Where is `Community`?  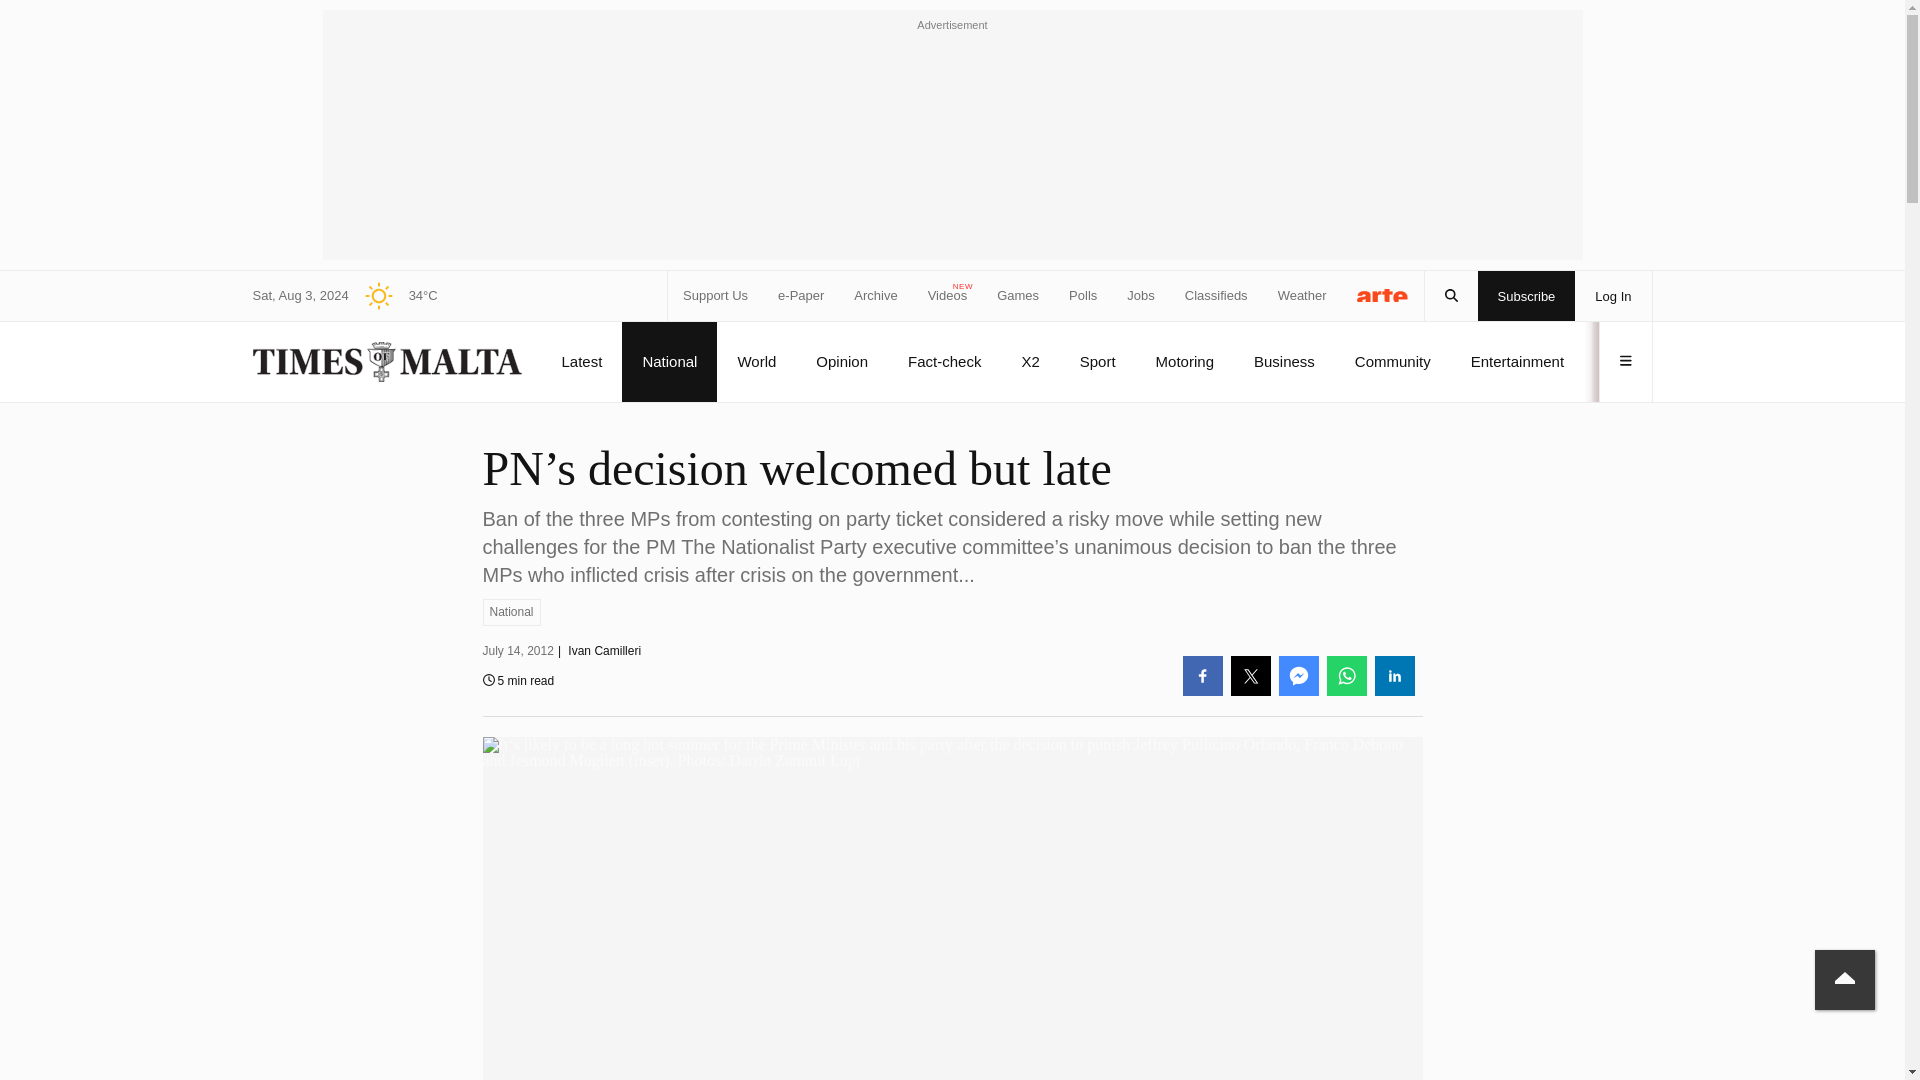 Community is located at coordinates (1392, 361).